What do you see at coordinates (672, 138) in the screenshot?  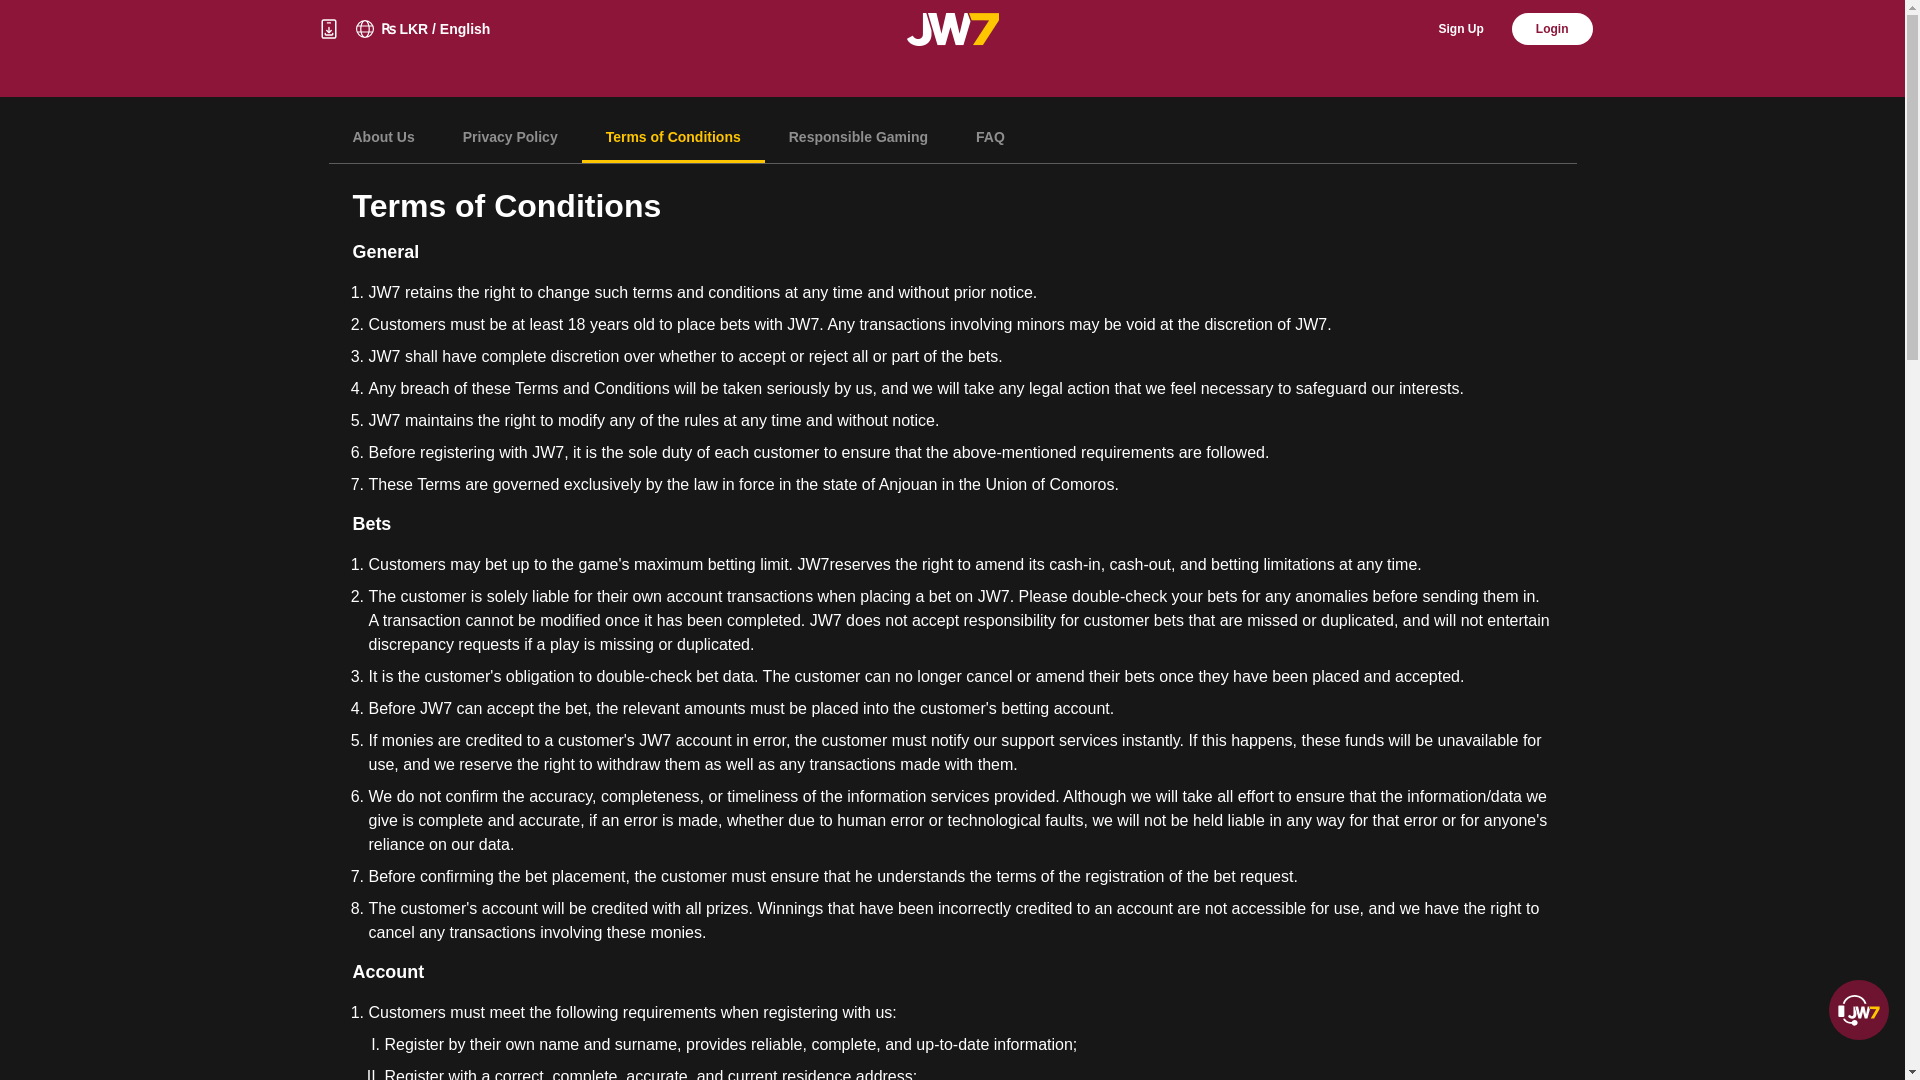 I see `Terms of Conditions` at bounding box center [672, 138].